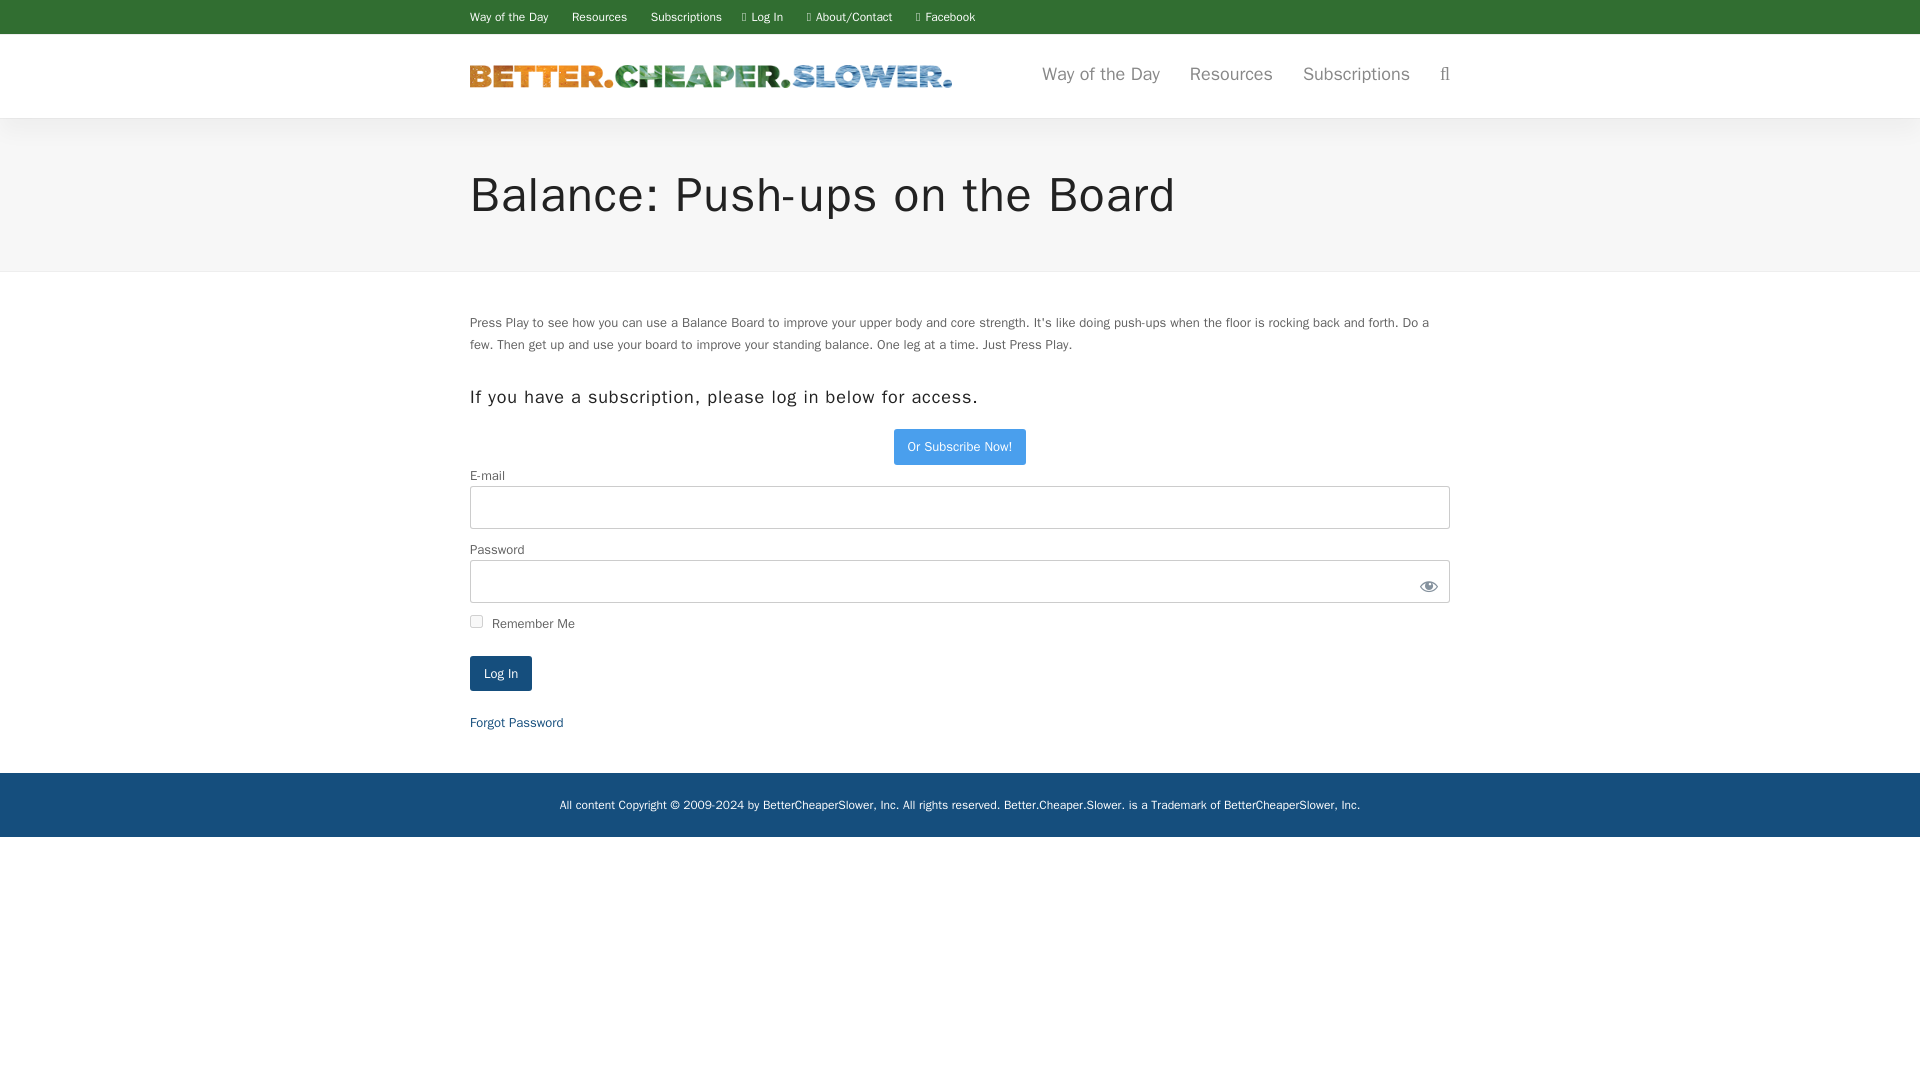  What do you see at coordinates (500, 673) in the screenshot?
I see `Log In` at bounding box center [500, 673].